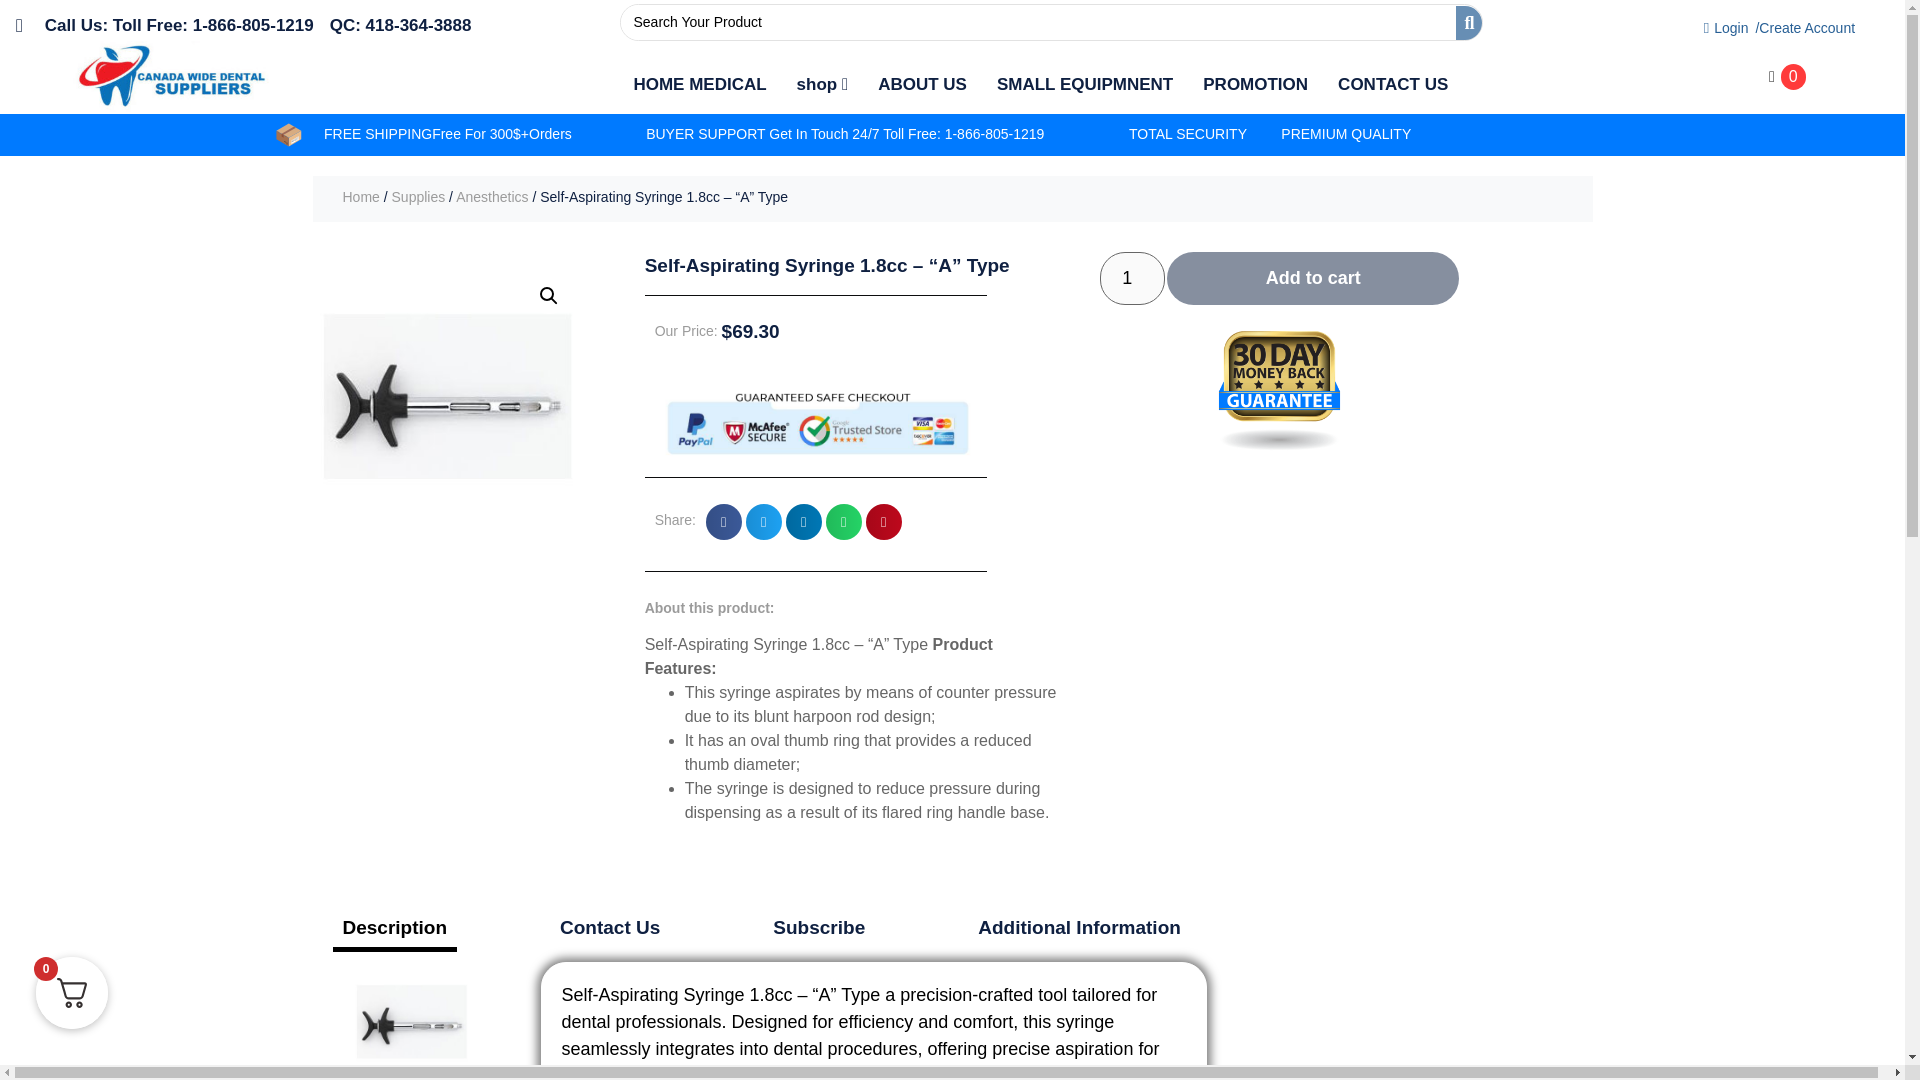 This screenshot has width=1920, height=1080. Describe the element at coordinates (1718, 28) in the screenshot. I see `Login` at that location.